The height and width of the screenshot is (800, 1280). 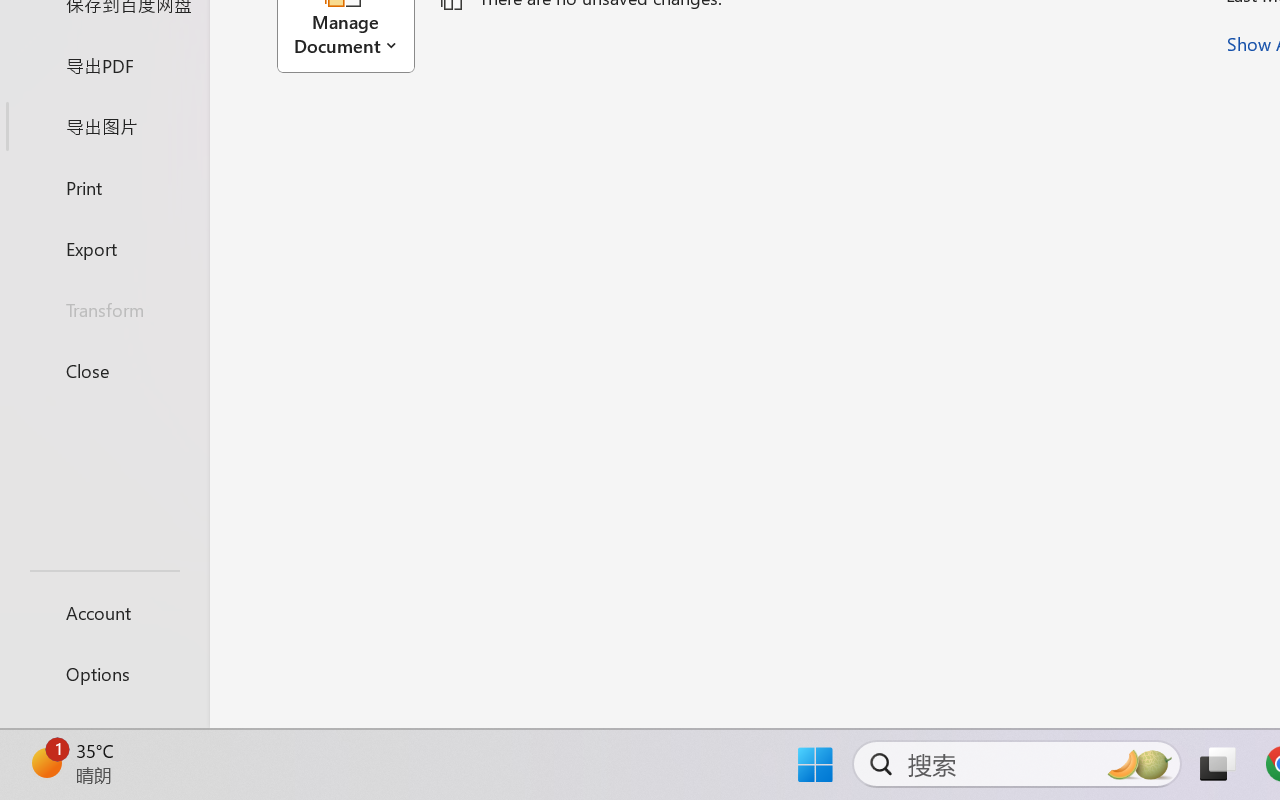 What do you see at coordinates (104, 310) in the screenshot?
I see `Transform` at bounding box center [104, 310].